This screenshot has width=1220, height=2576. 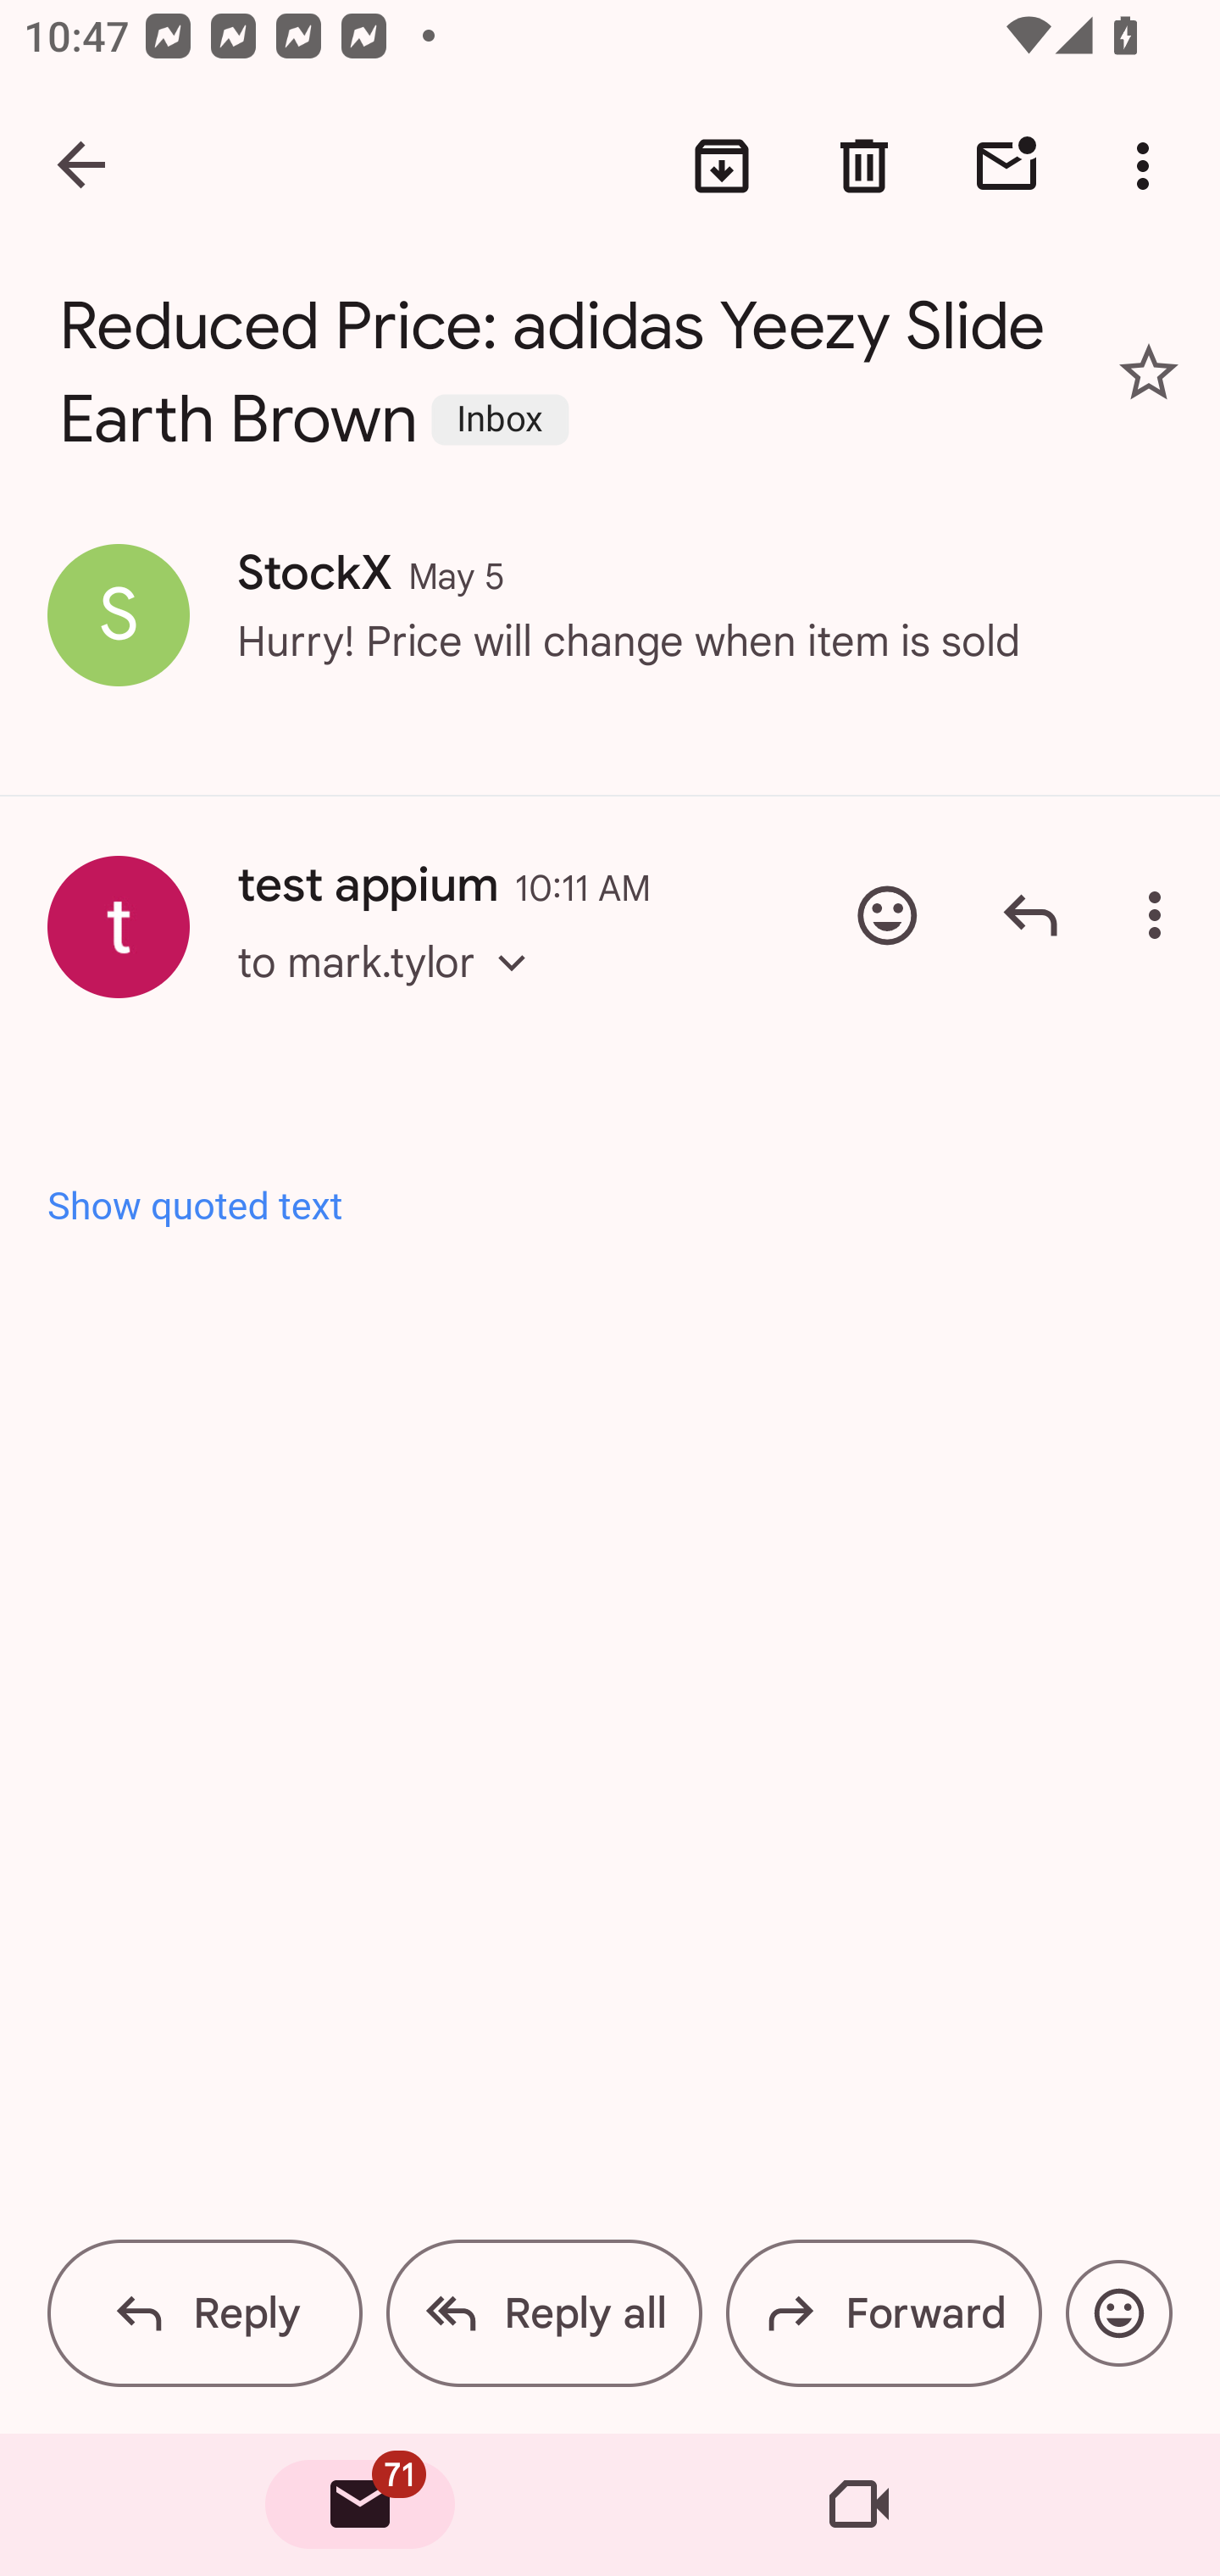 I want to click on Add emoji reaction, so click(x=887, y=915).